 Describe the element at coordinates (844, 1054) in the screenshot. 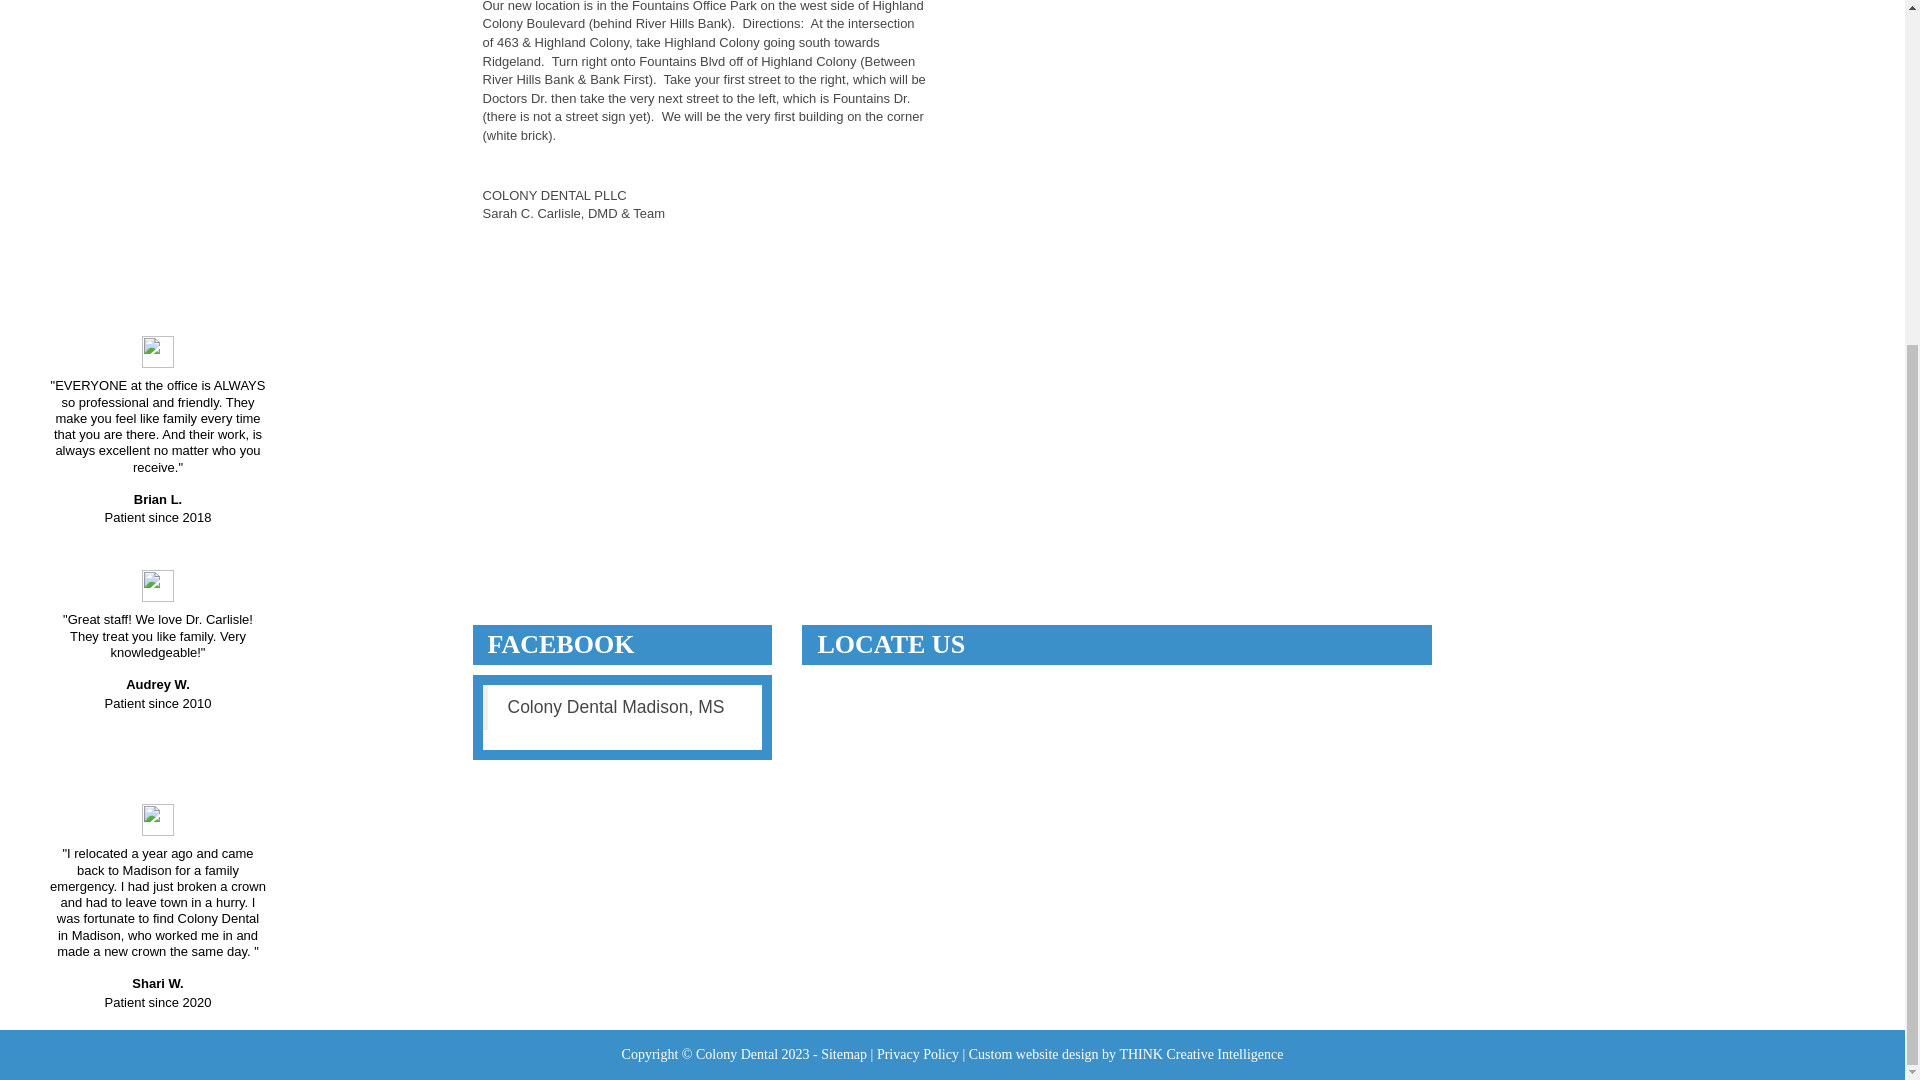

I see `Sitemap` at that location.